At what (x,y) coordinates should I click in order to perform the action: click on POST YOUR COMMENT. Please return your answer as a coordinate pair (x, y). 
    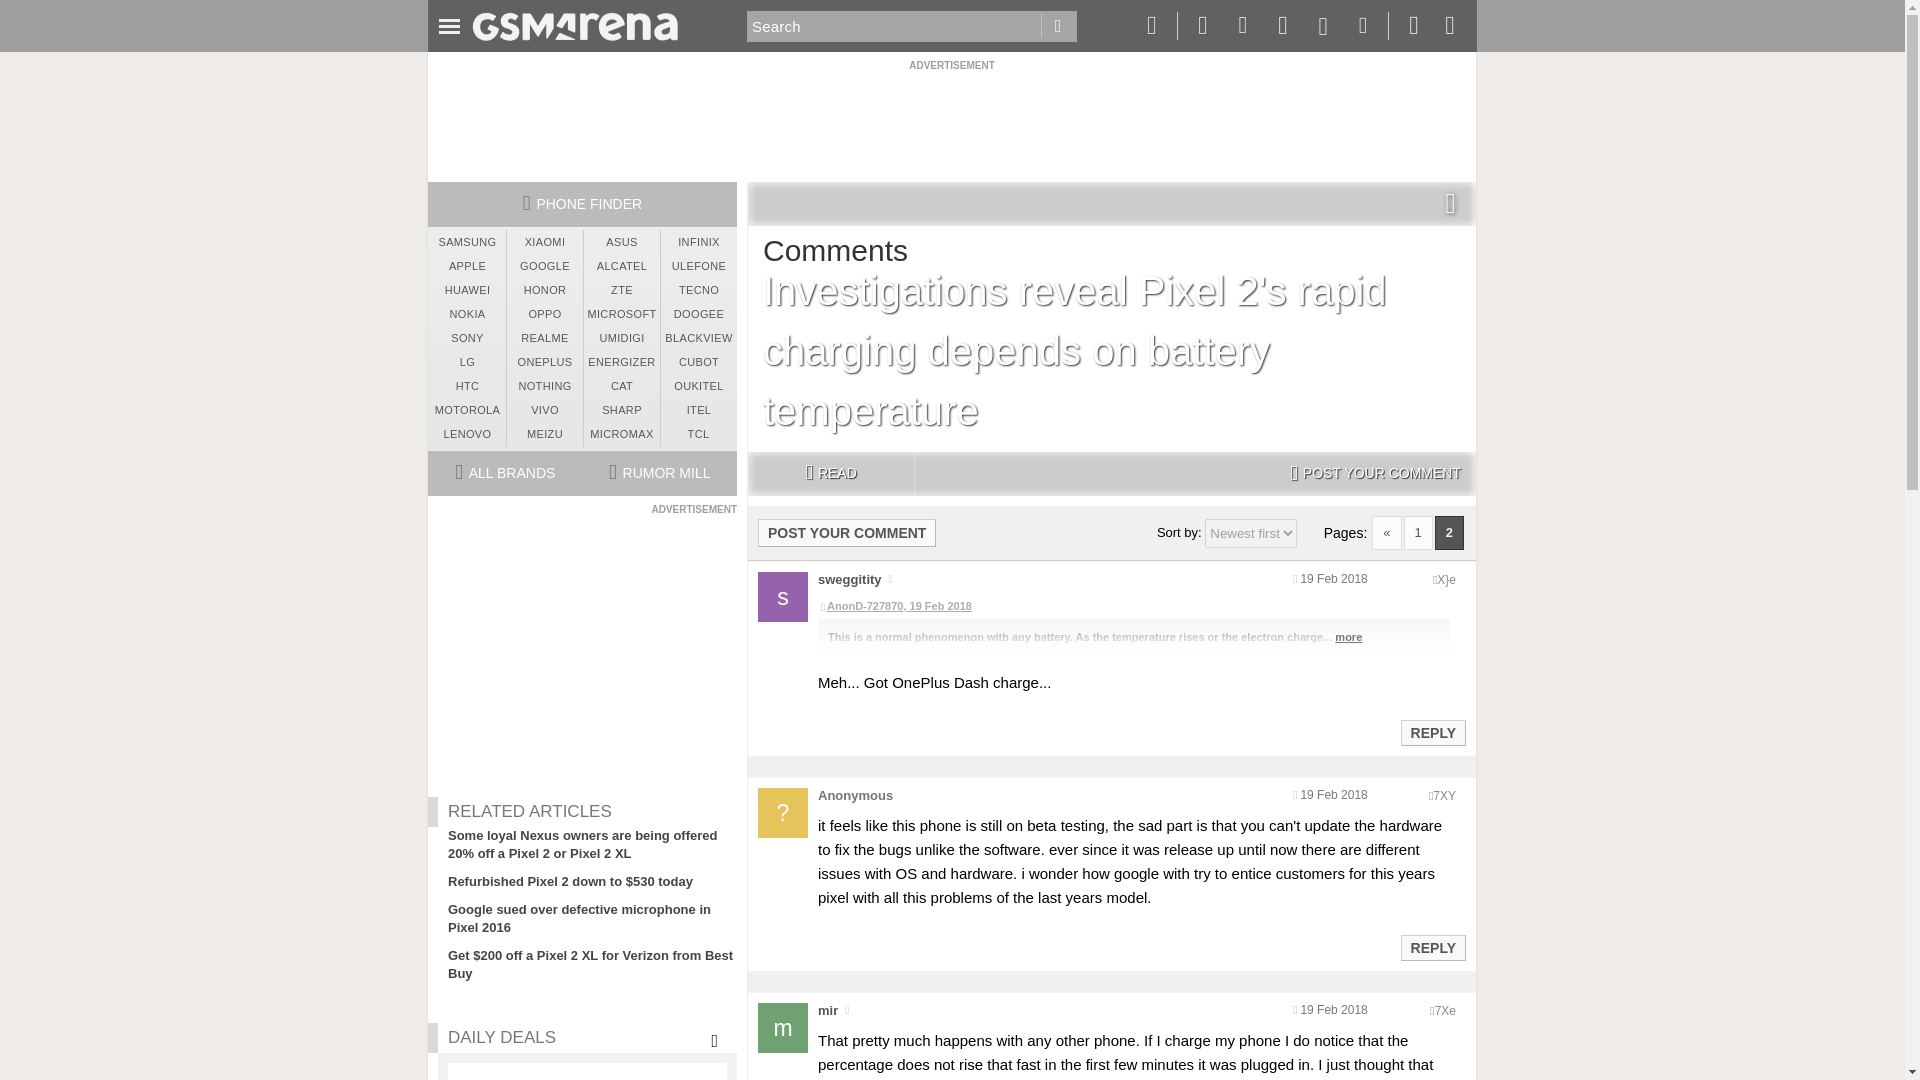
    Looking at the image, I should click on (847, 532).